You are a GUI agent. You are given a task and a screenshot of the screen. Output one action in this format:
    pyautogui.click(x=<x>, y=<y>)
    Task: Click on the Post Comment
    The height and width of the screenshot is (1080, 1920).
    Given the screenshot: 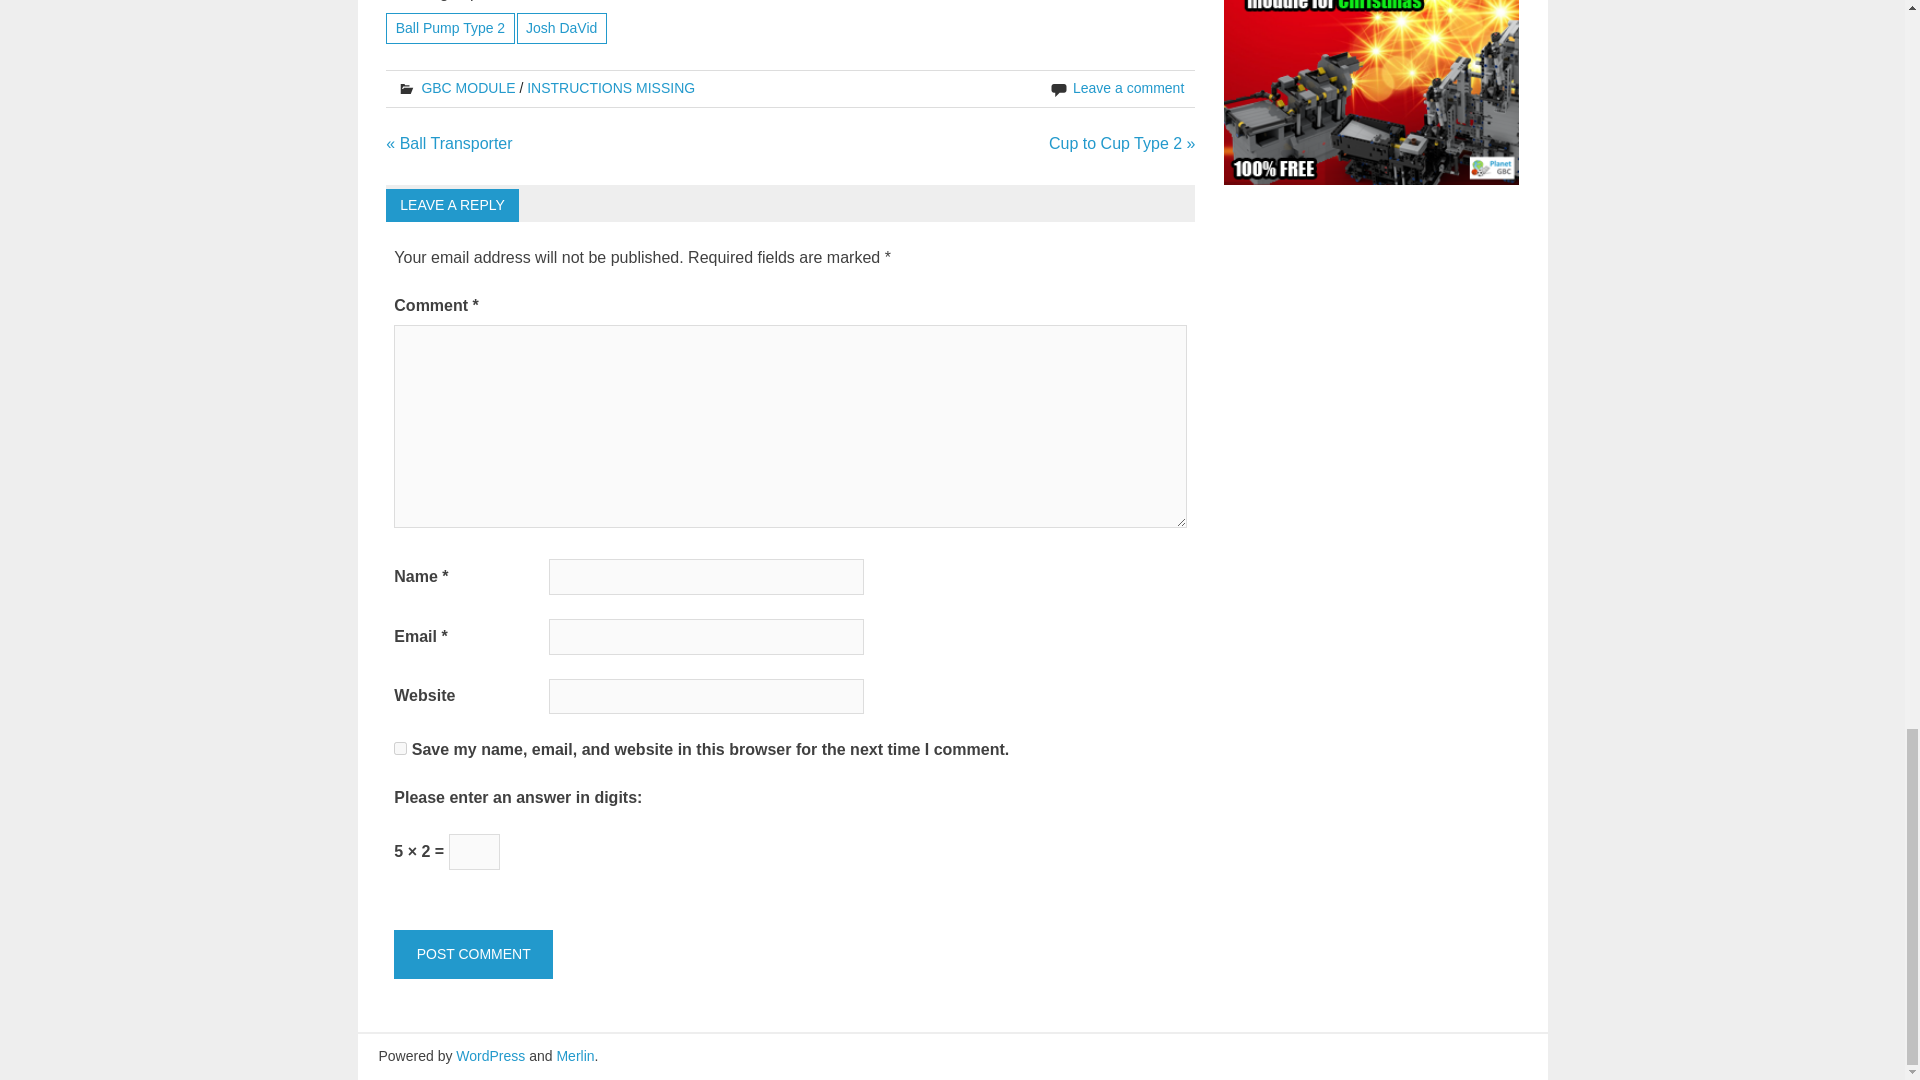 What is the action you would take?
    pyautogui.click(x=472, y=954)
    